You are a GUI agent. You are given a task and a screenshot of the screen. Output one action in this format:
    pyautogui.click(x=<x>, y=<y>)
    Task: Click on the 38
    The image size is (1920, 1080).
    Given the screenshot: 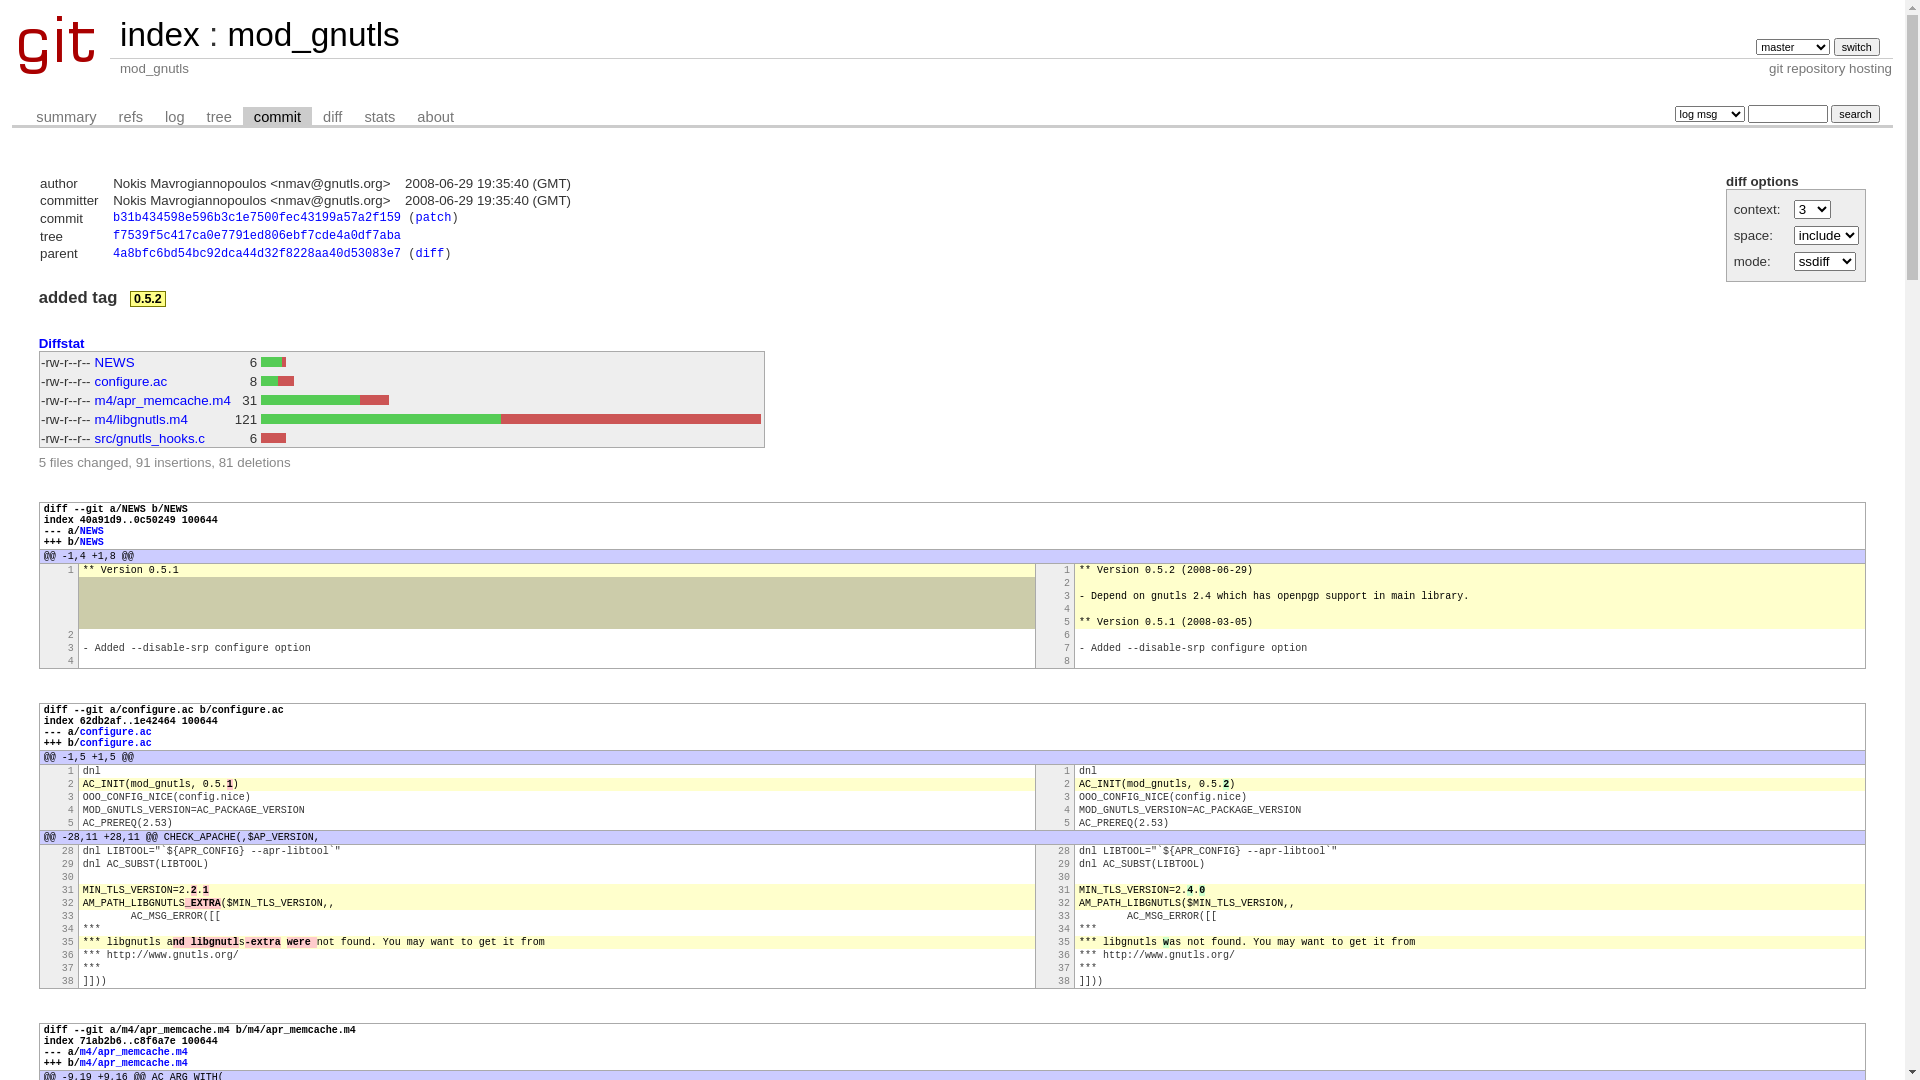 What is the action you would take?
    pyautogui.click(x=68, y=982)
    